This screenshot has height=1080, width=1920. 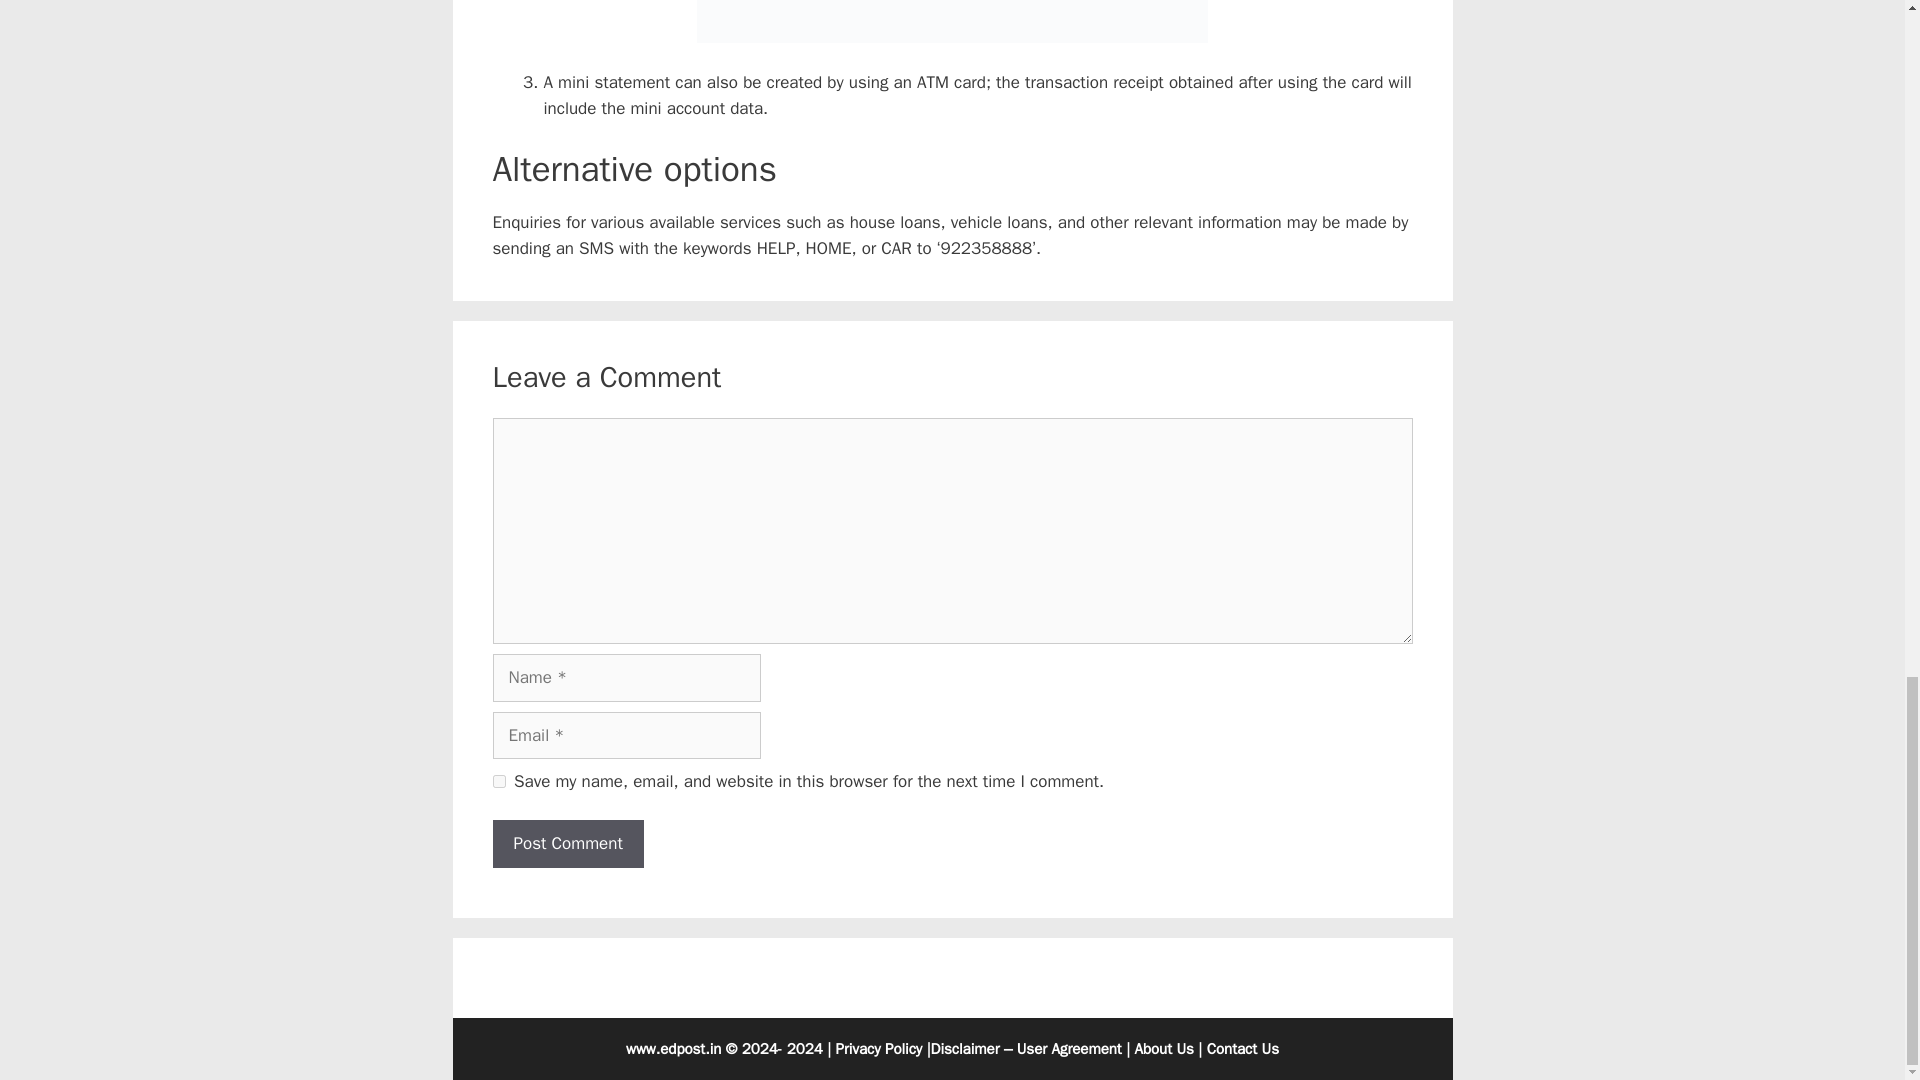 What do you see at coordinates (567, 844) in the screenshot?
I see `Post Comment` at bounding box center [567, 844].